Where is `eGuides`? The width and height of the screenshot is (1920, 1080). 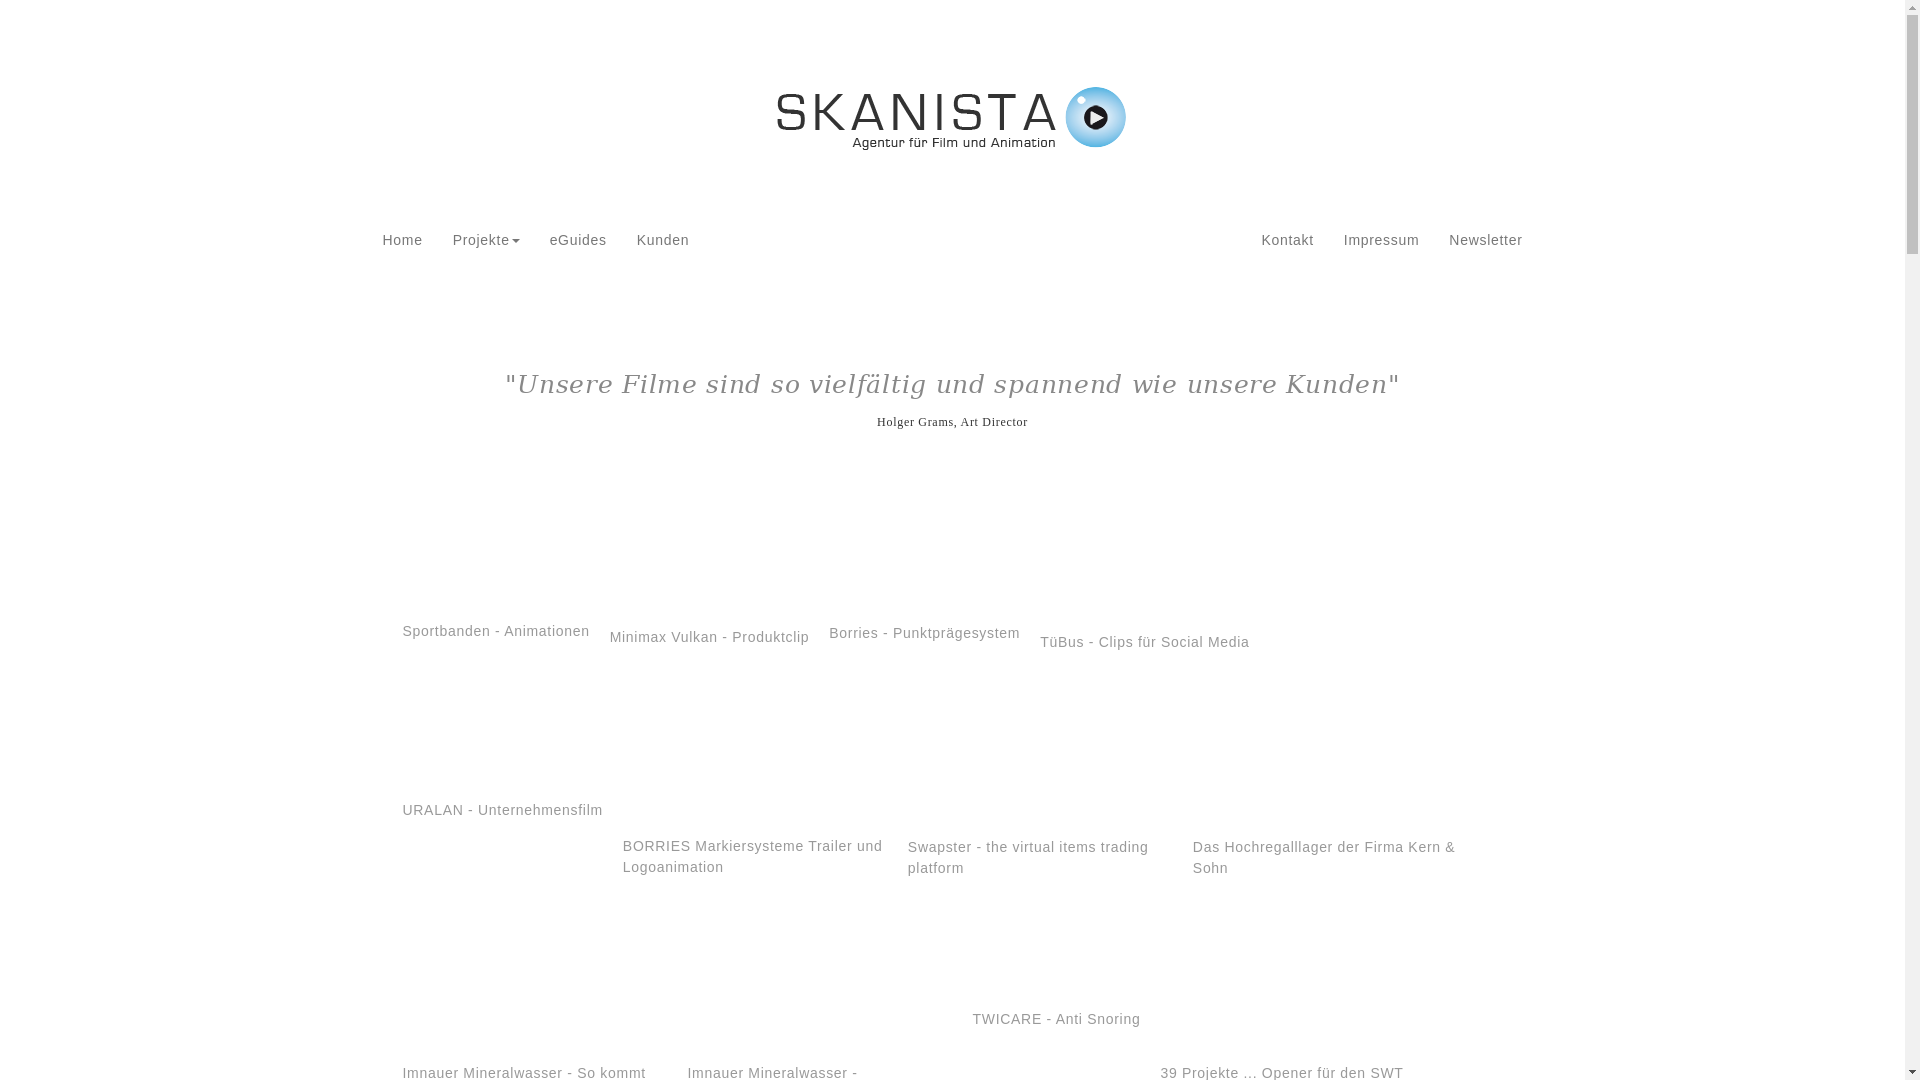
eGuides is located at coordinates (578, 240).